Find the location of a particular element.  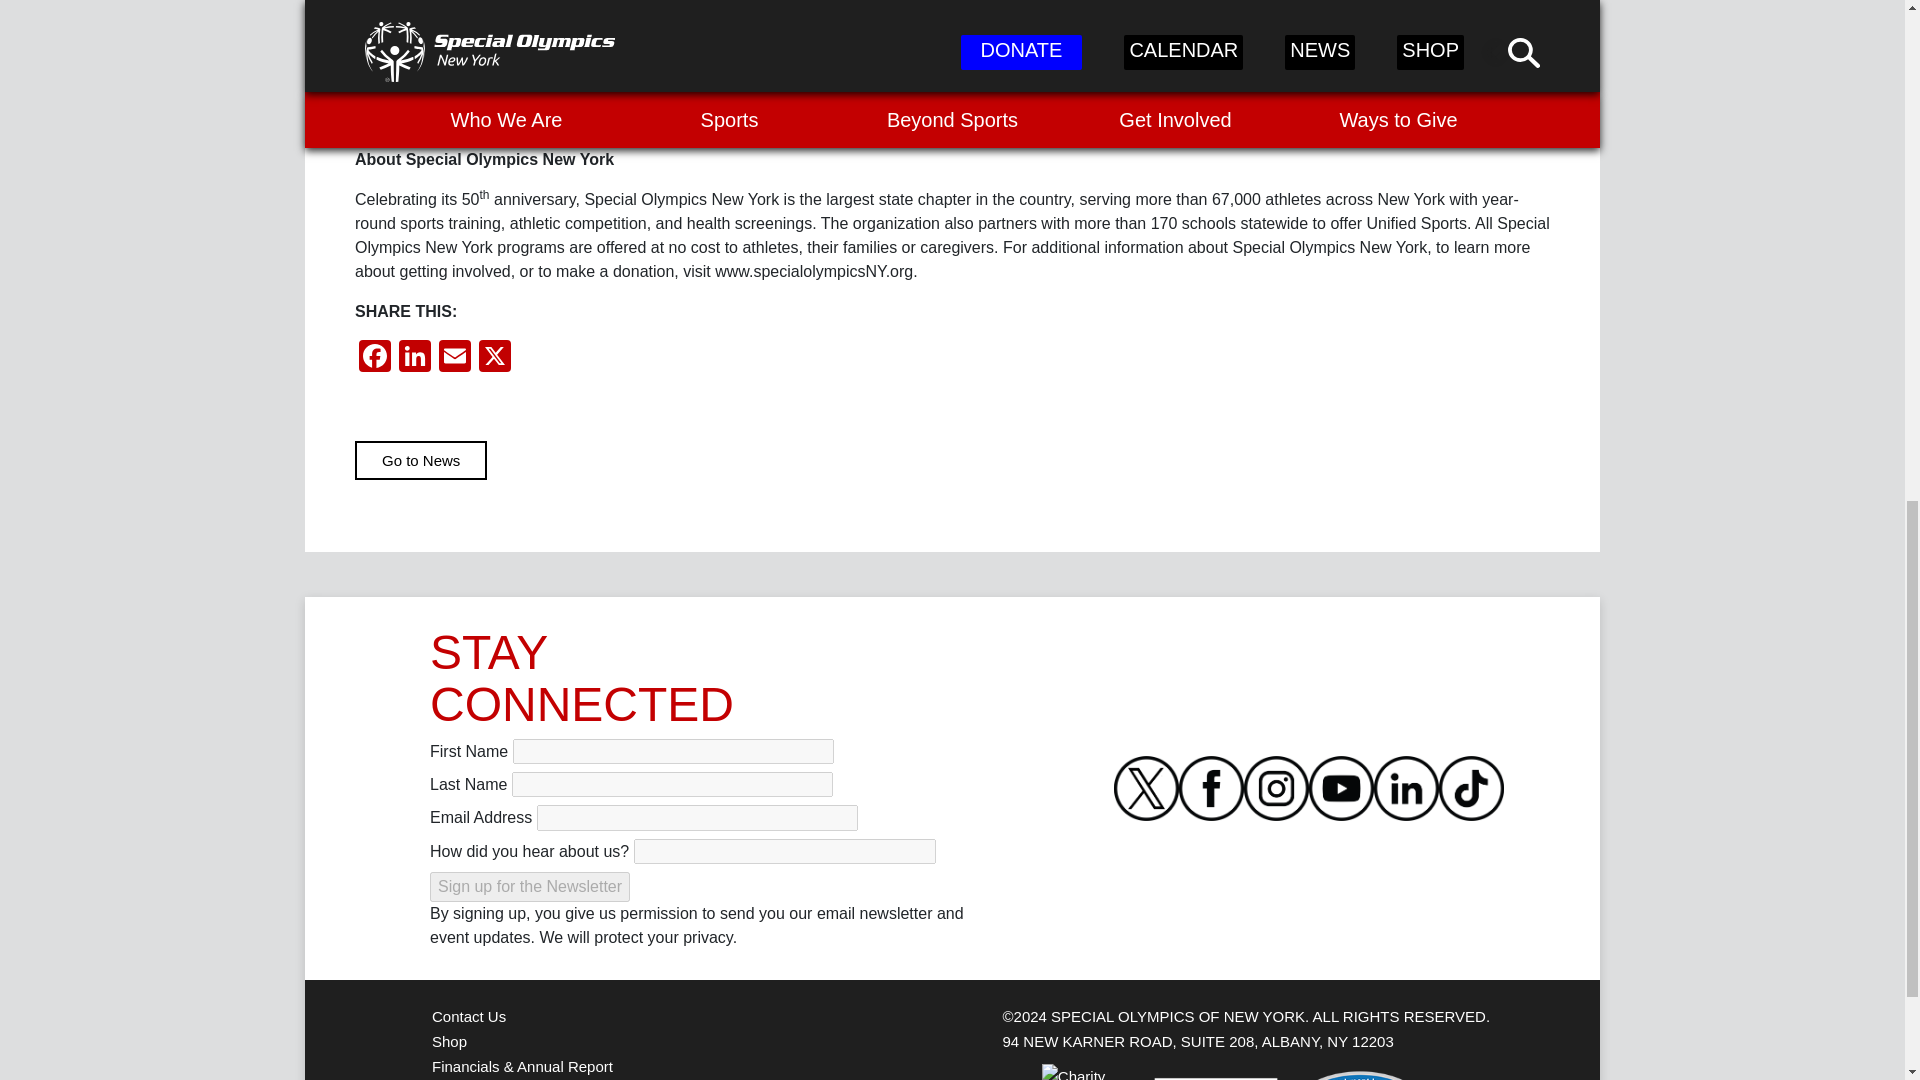

X is located at coordinates (494, 358).